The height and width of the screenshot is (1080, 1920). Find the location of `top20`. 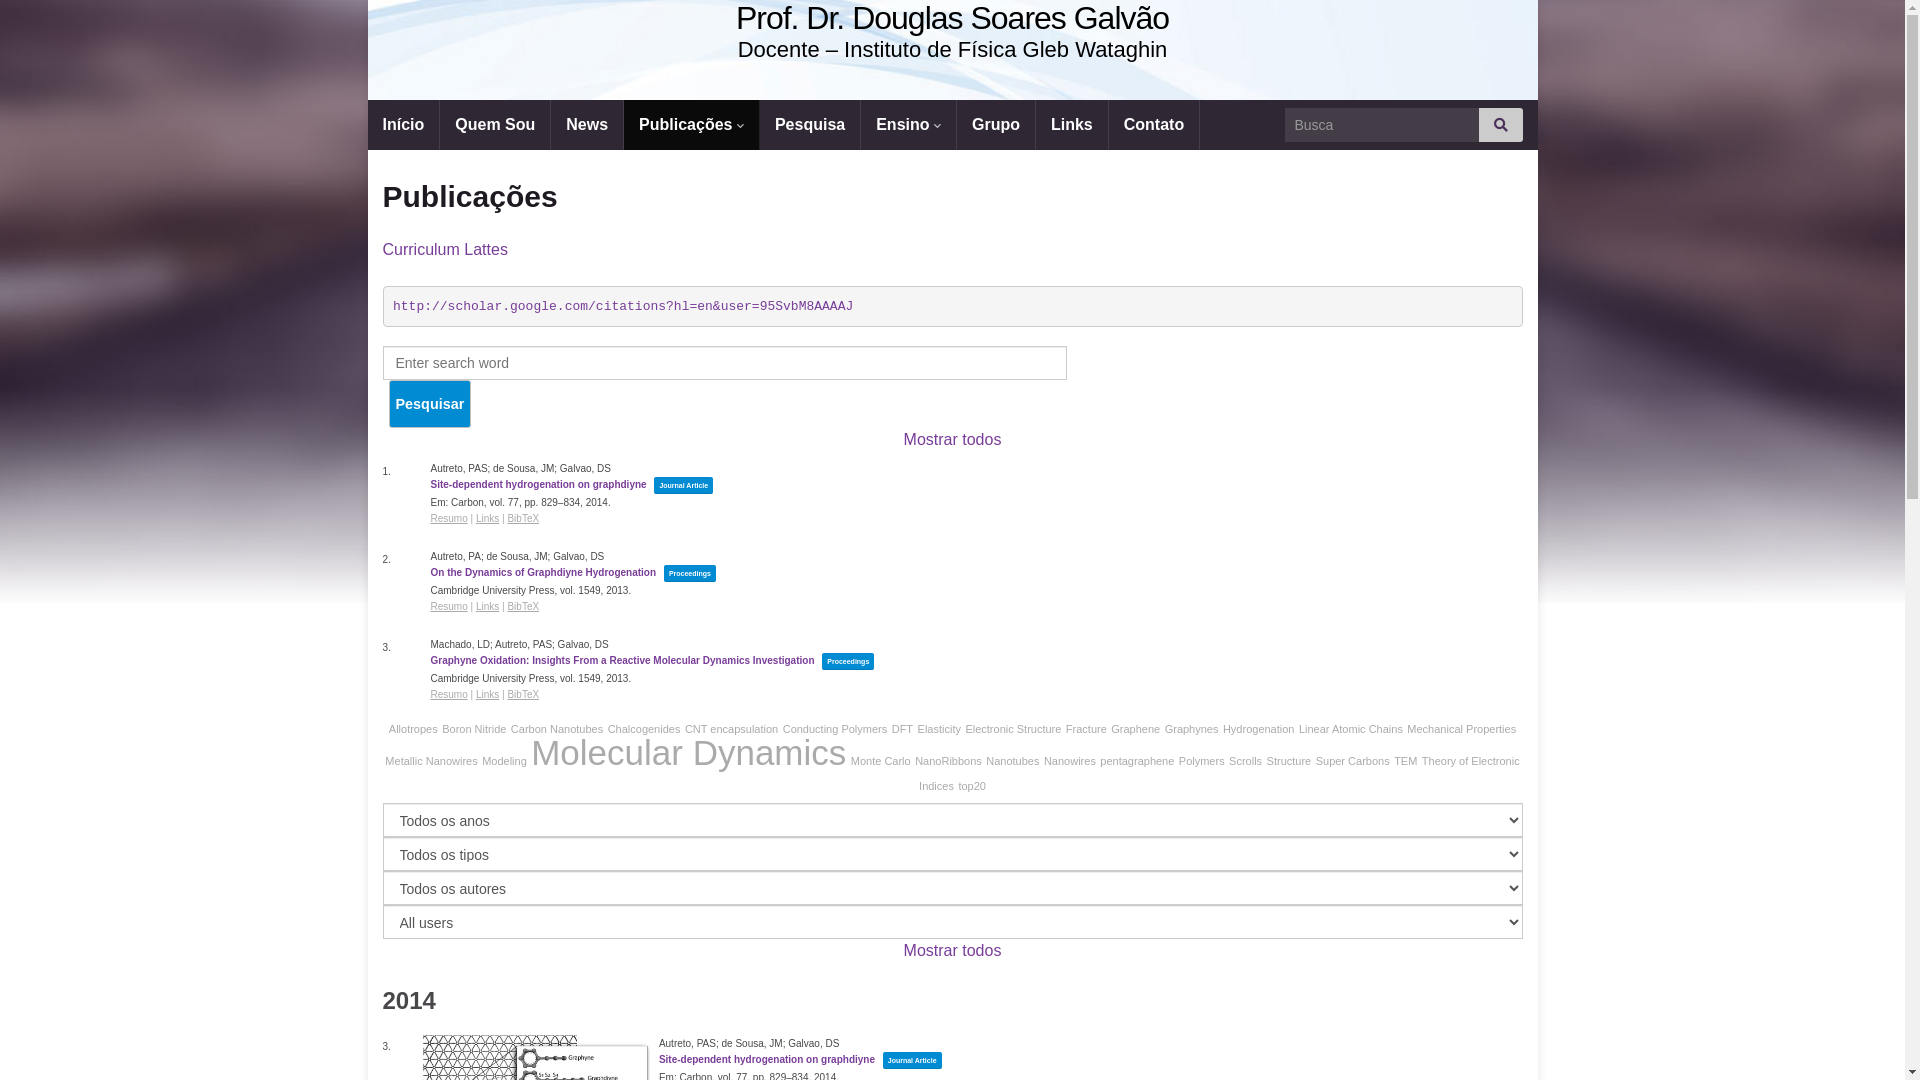

top20 is located at coordinates (972, 786).